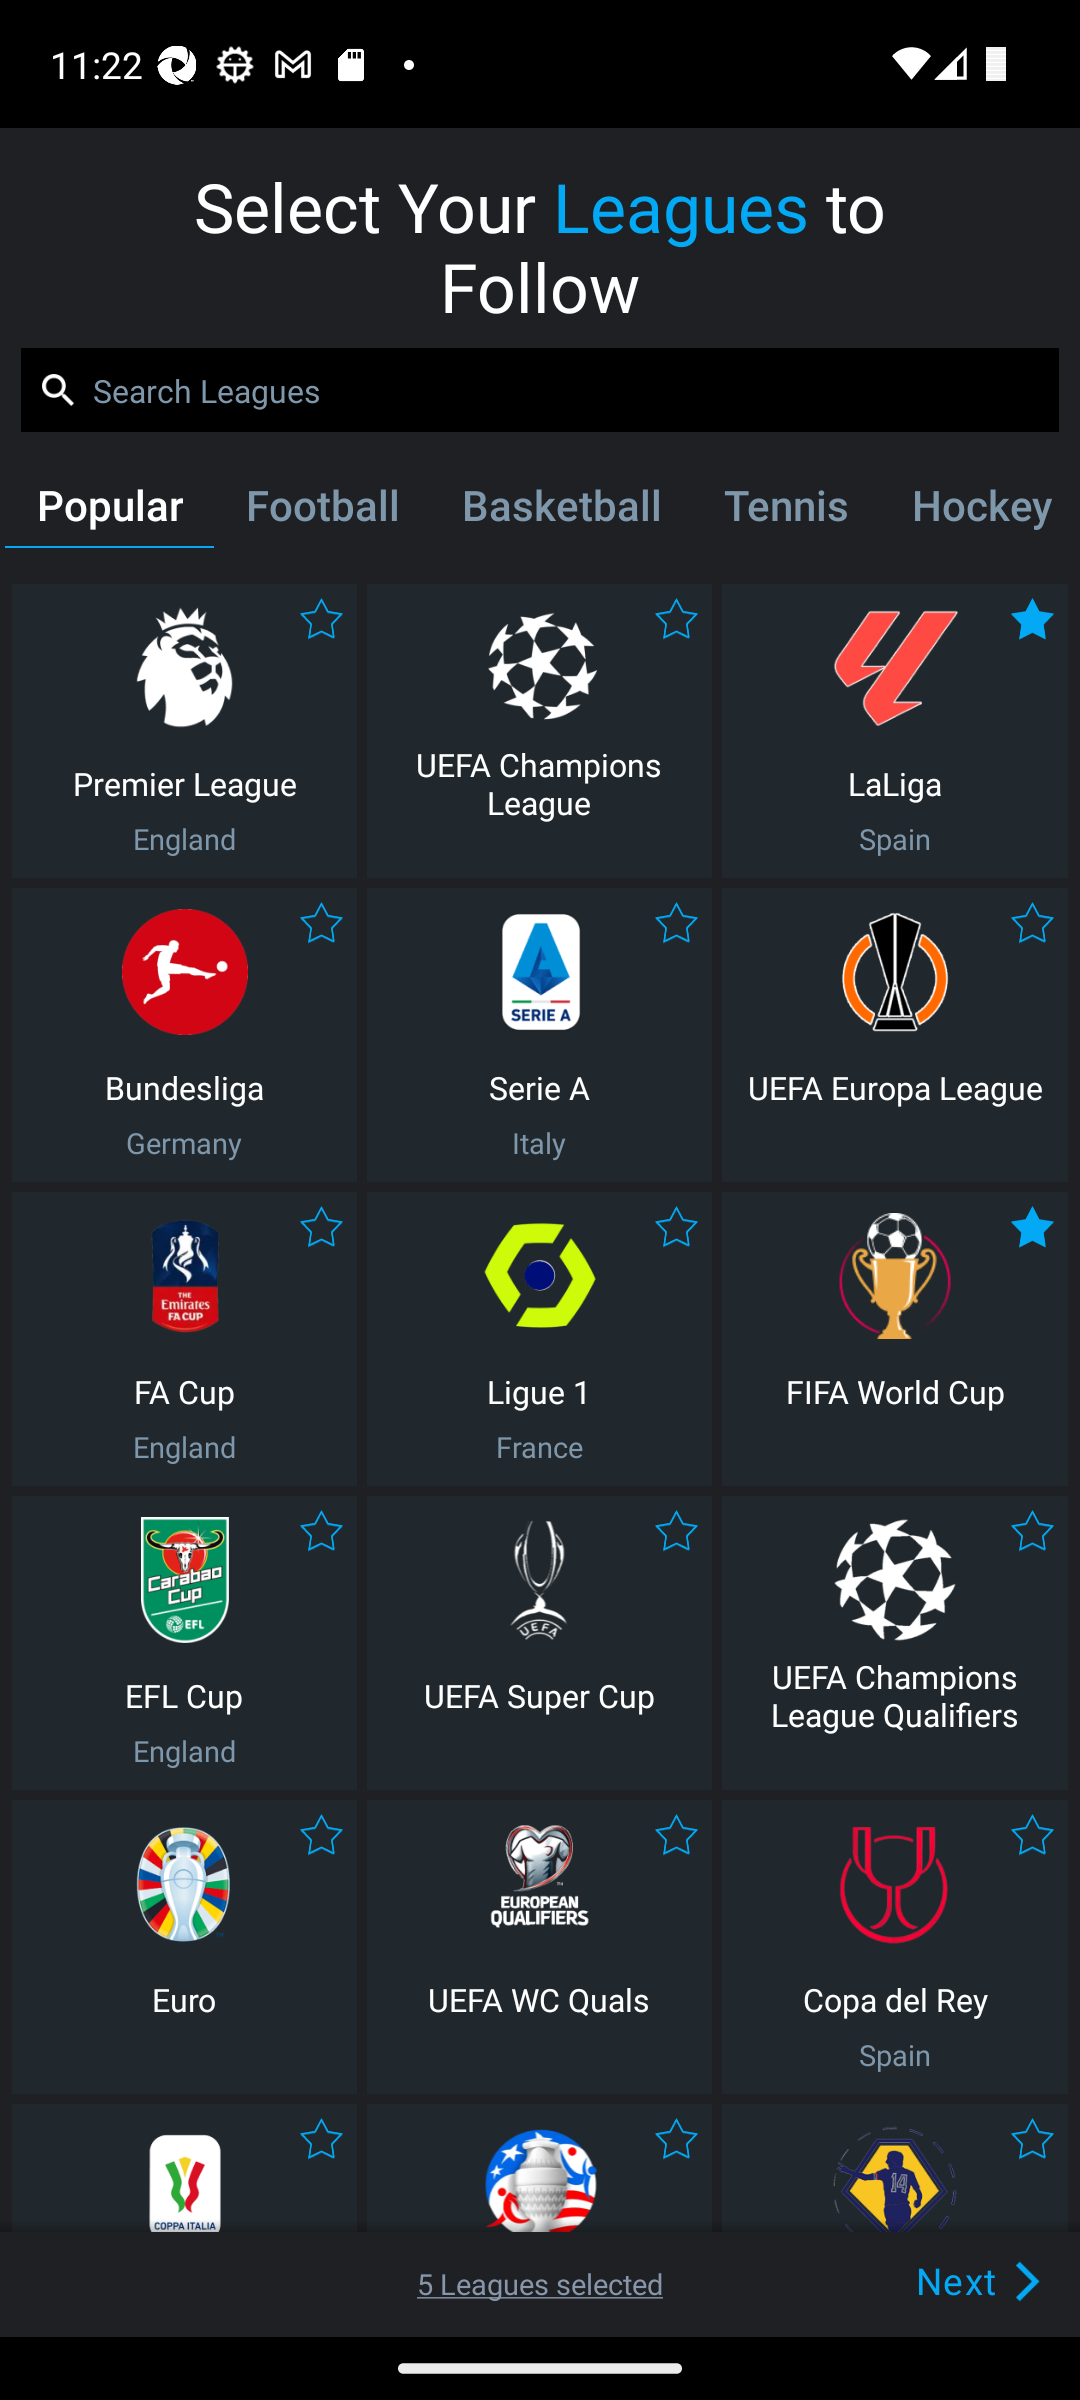  Describe the element at coordinates (184, 1338) in the screenshot. I see `FA Cup England` at that location.